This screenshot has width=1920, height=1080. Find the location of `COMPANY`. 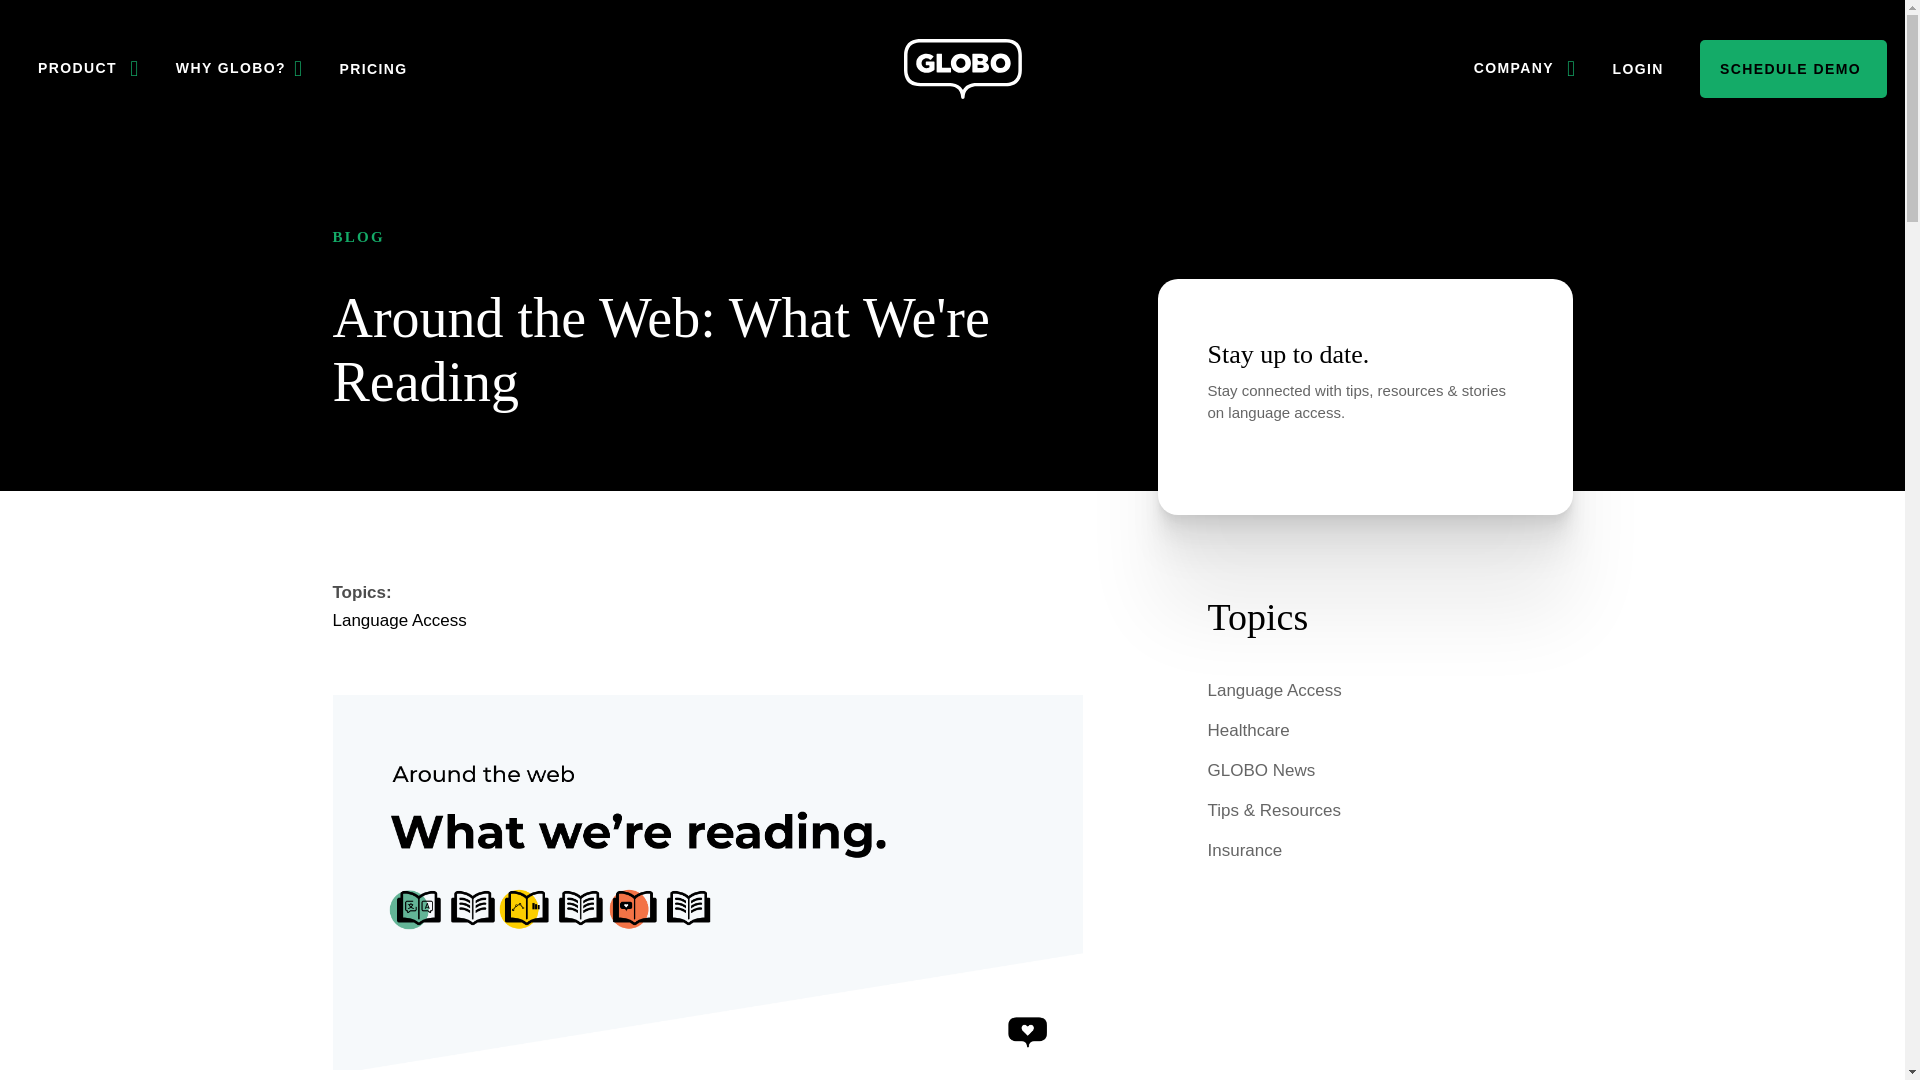

COMPANY is located at coordinates (1525, 68).